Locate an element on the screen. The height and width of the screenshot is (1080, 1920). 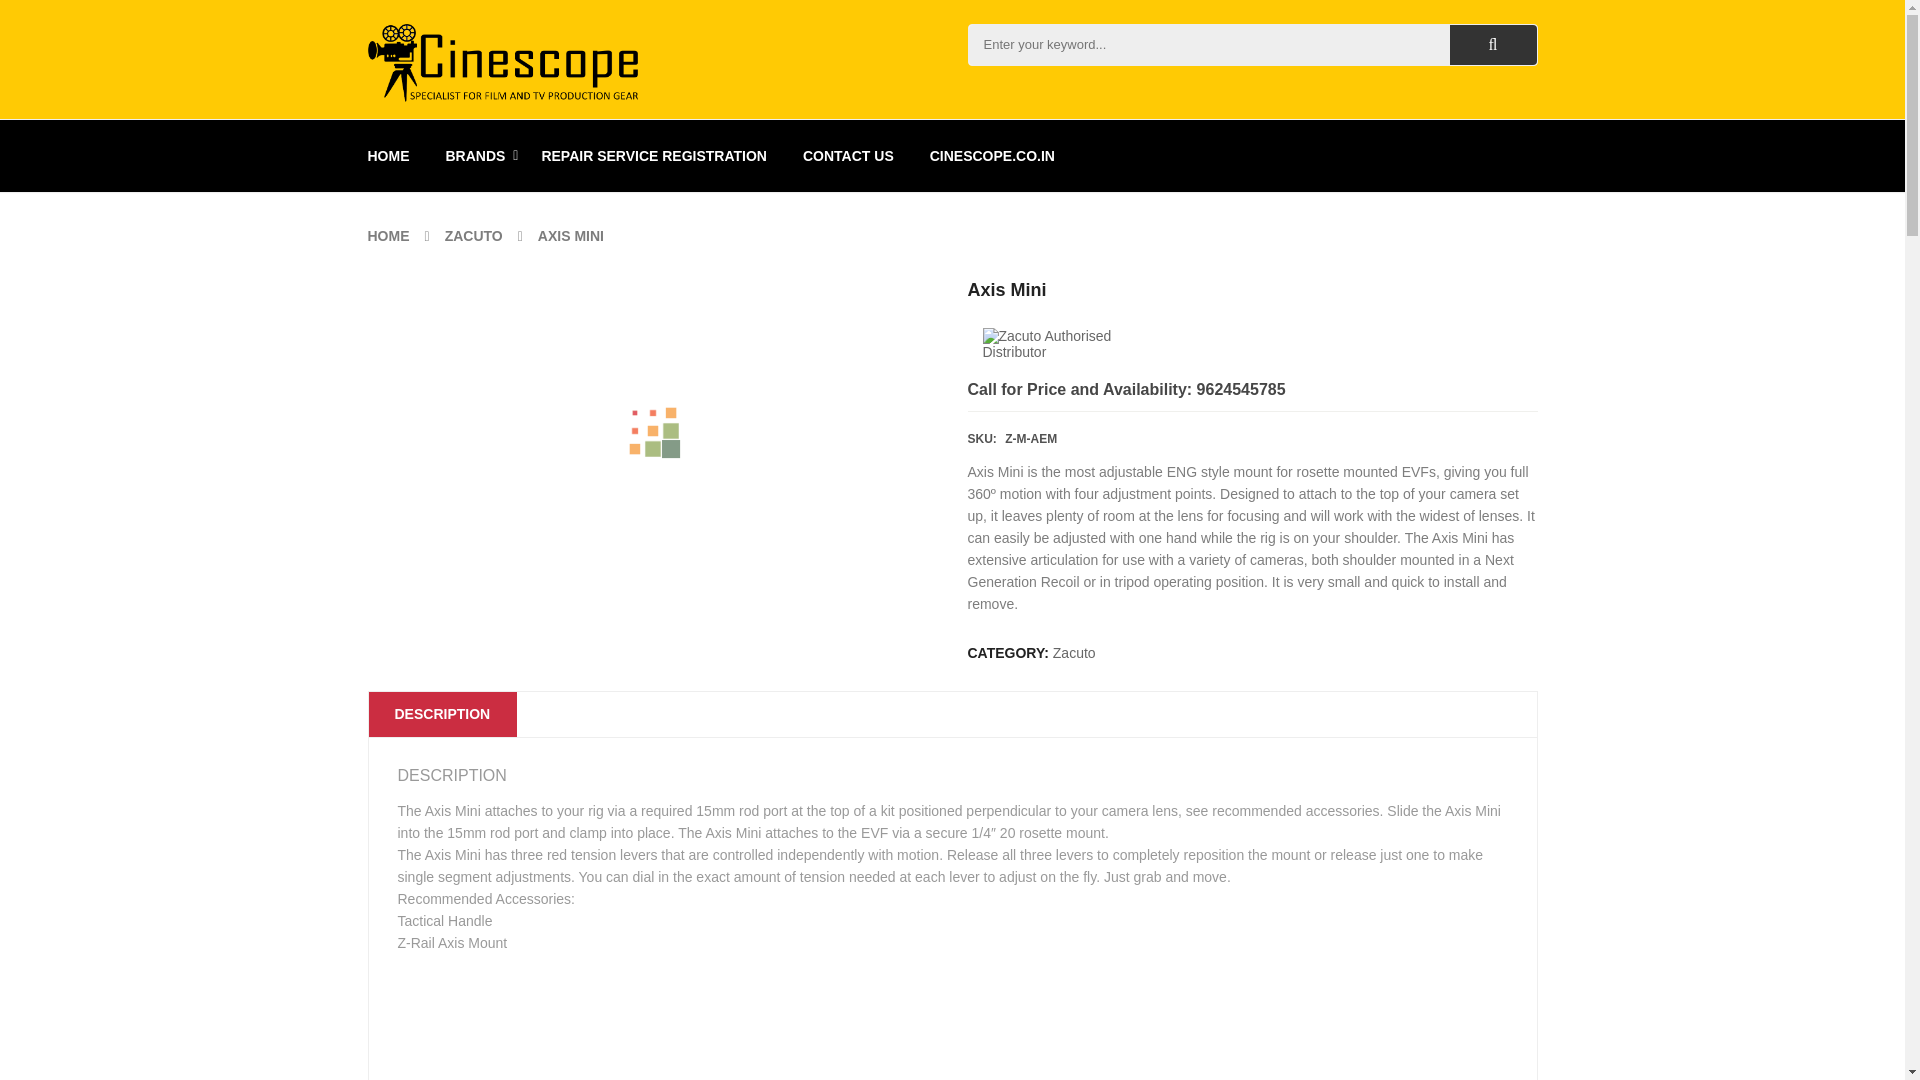
CONTACT US is located at coordinates (848, 156).